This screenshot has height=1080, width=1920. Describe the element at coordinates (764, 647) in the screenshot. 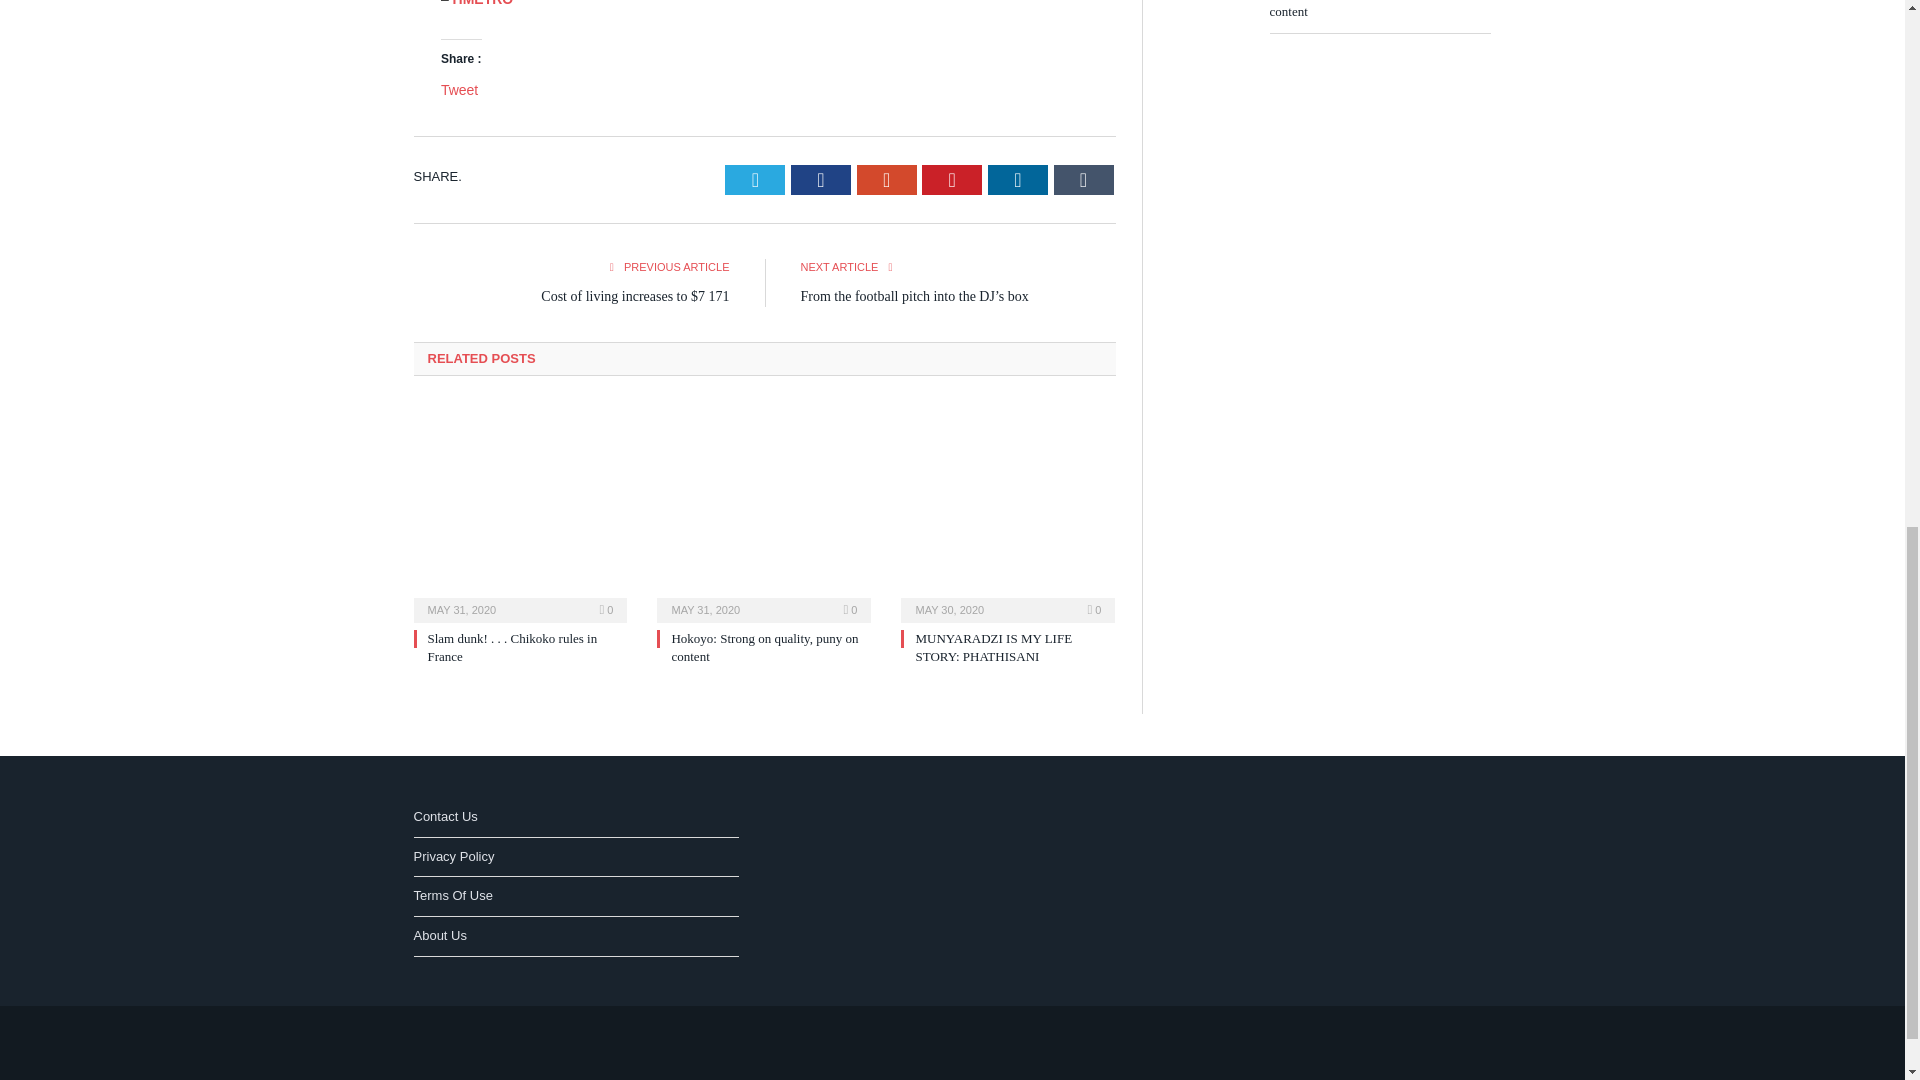

I see `Hokoyo: Strong on quality, puny on content` at that location.